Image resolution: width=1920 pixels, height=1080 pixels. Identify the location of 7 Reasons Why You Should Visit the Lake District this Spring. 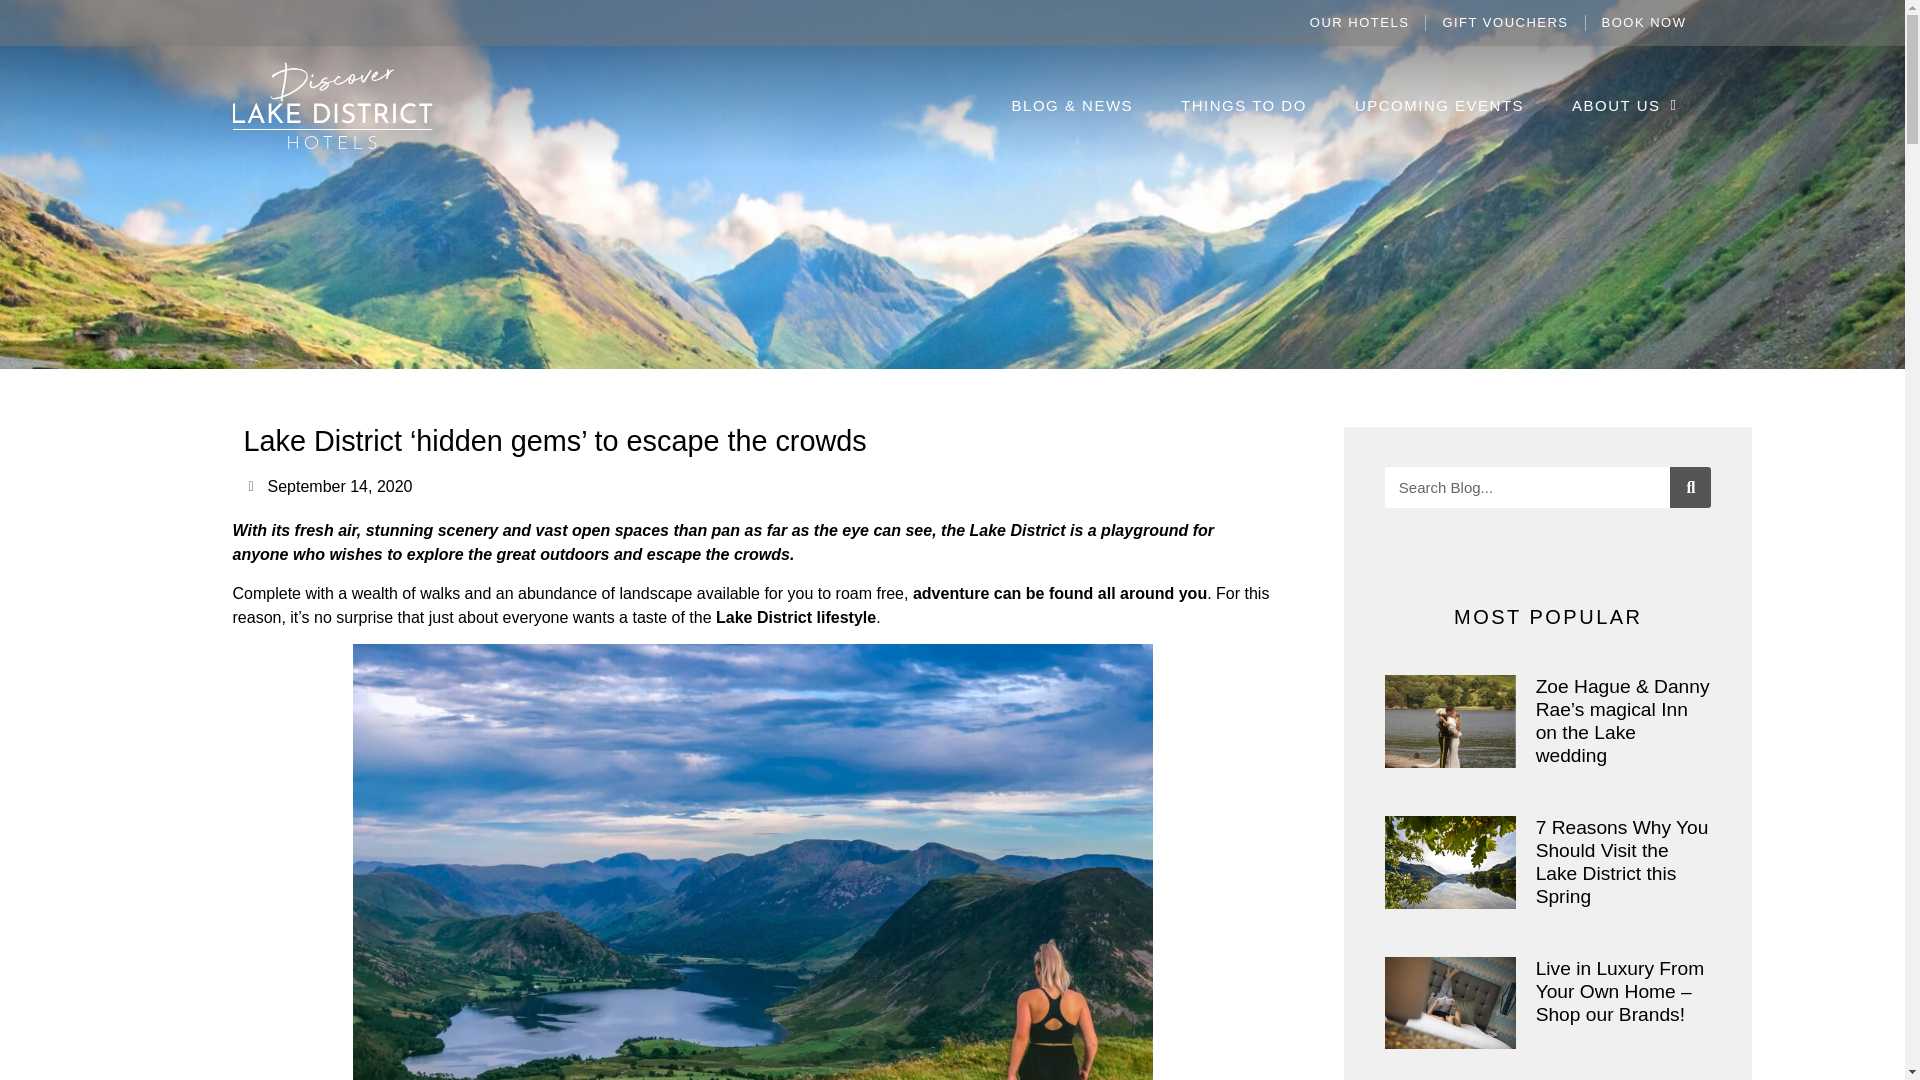
(1622, 862).